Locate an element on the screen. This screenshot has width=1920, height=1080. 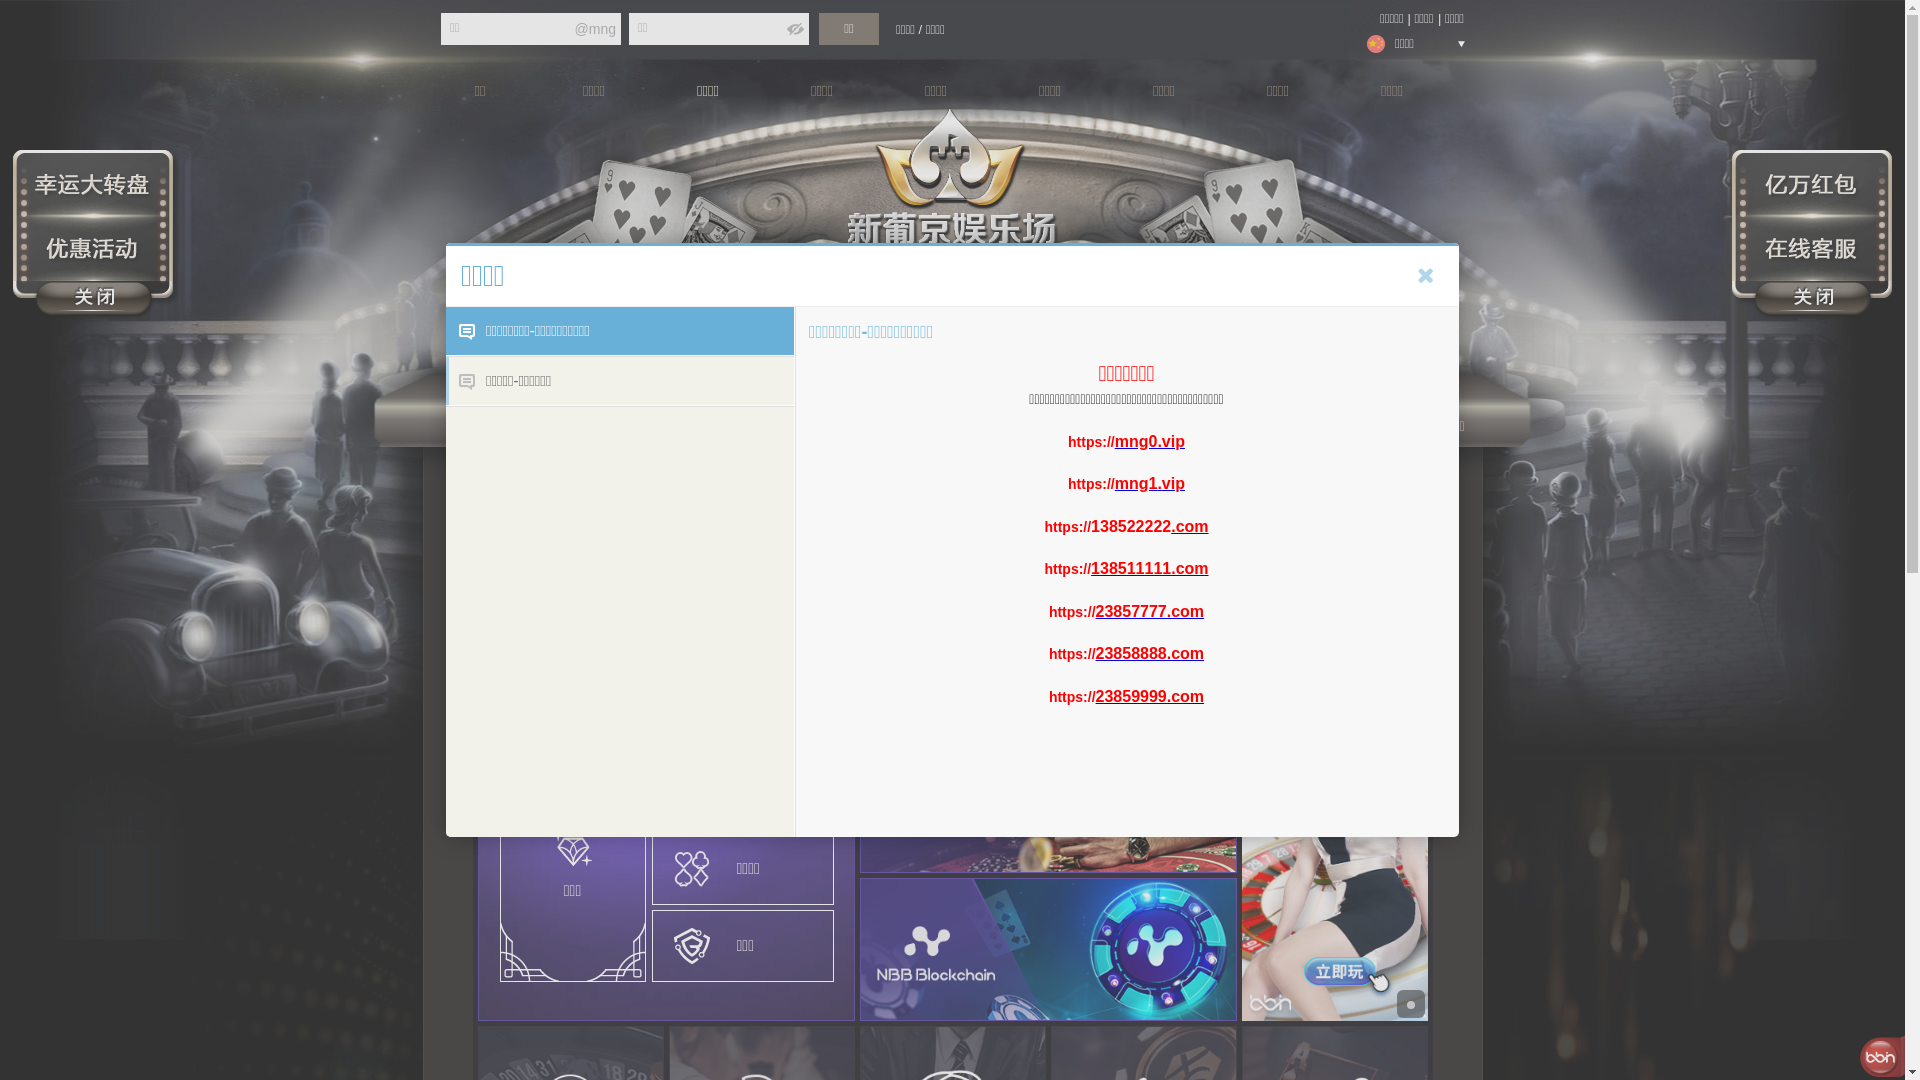
23859999.com is located at coordinates (1150, 696).